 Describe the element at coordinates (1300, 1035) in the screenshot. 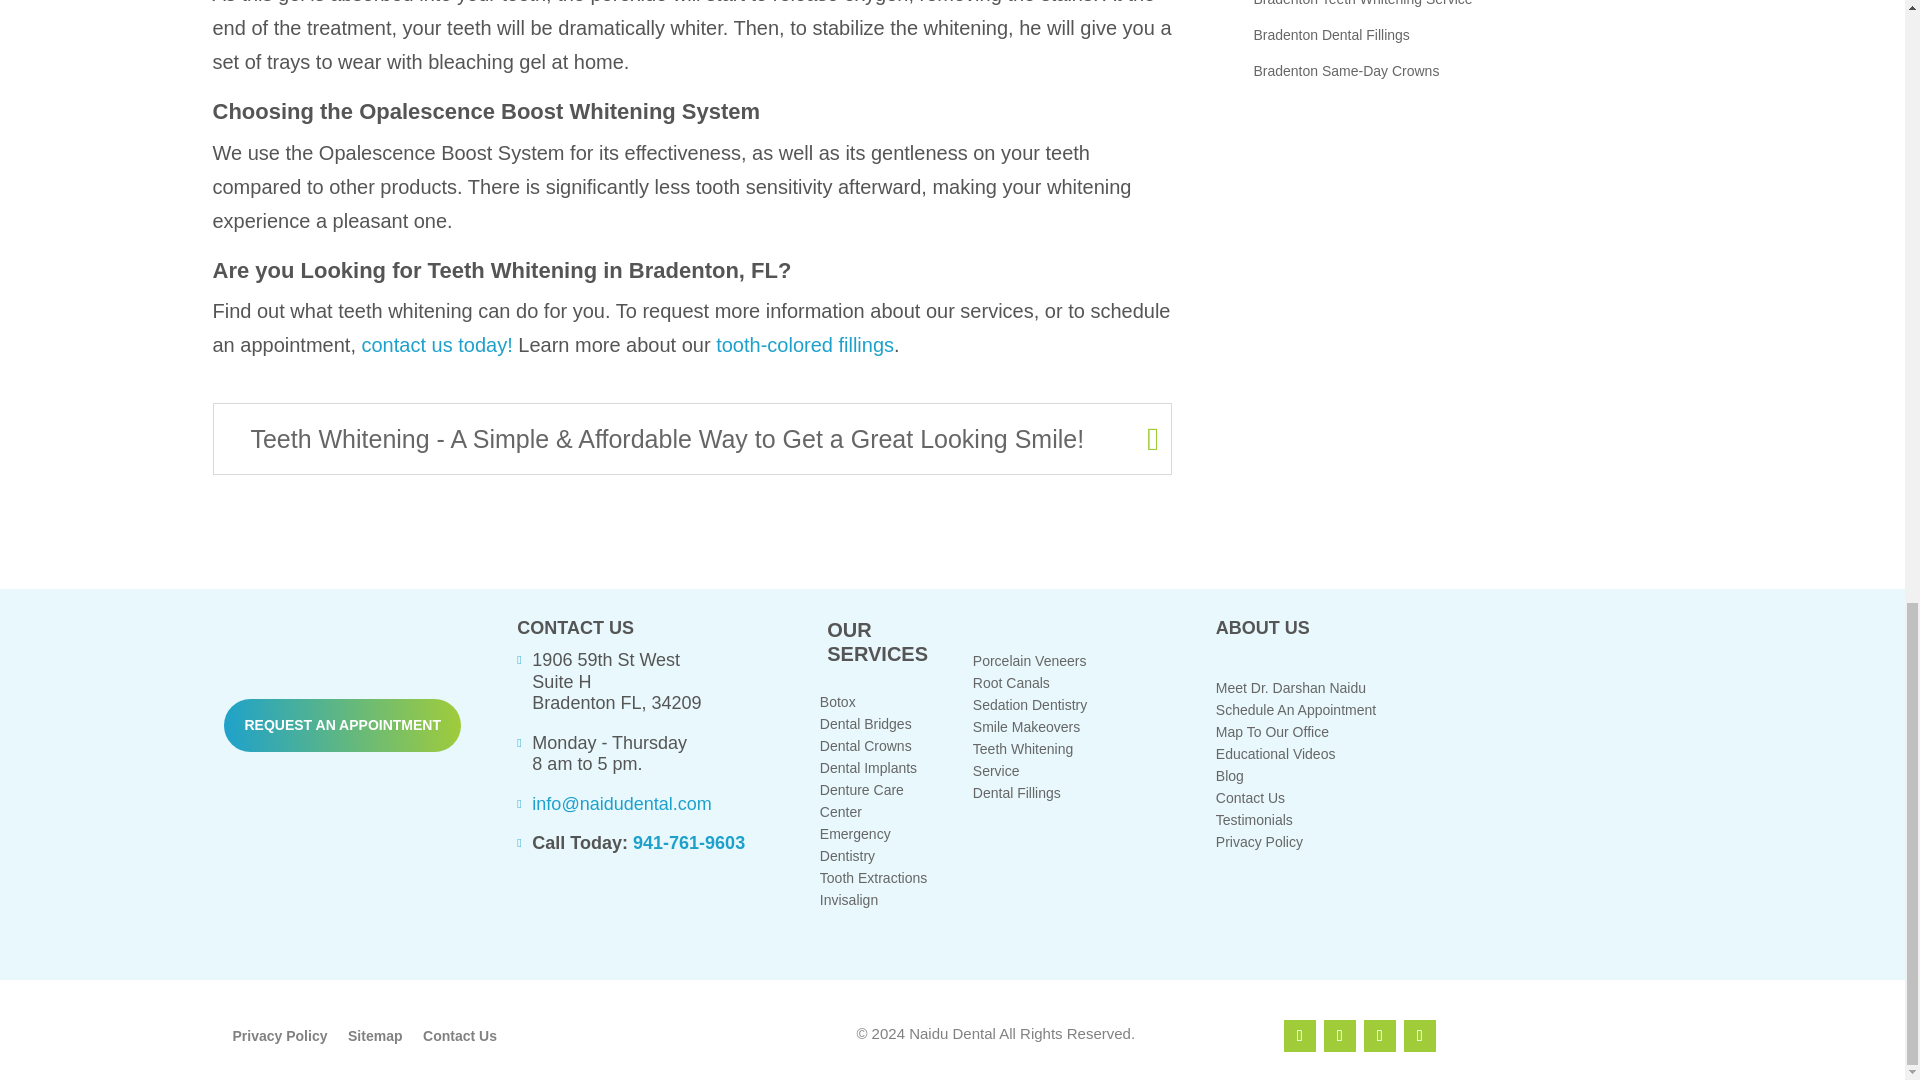

I see `Follow on Facebook` at that location.